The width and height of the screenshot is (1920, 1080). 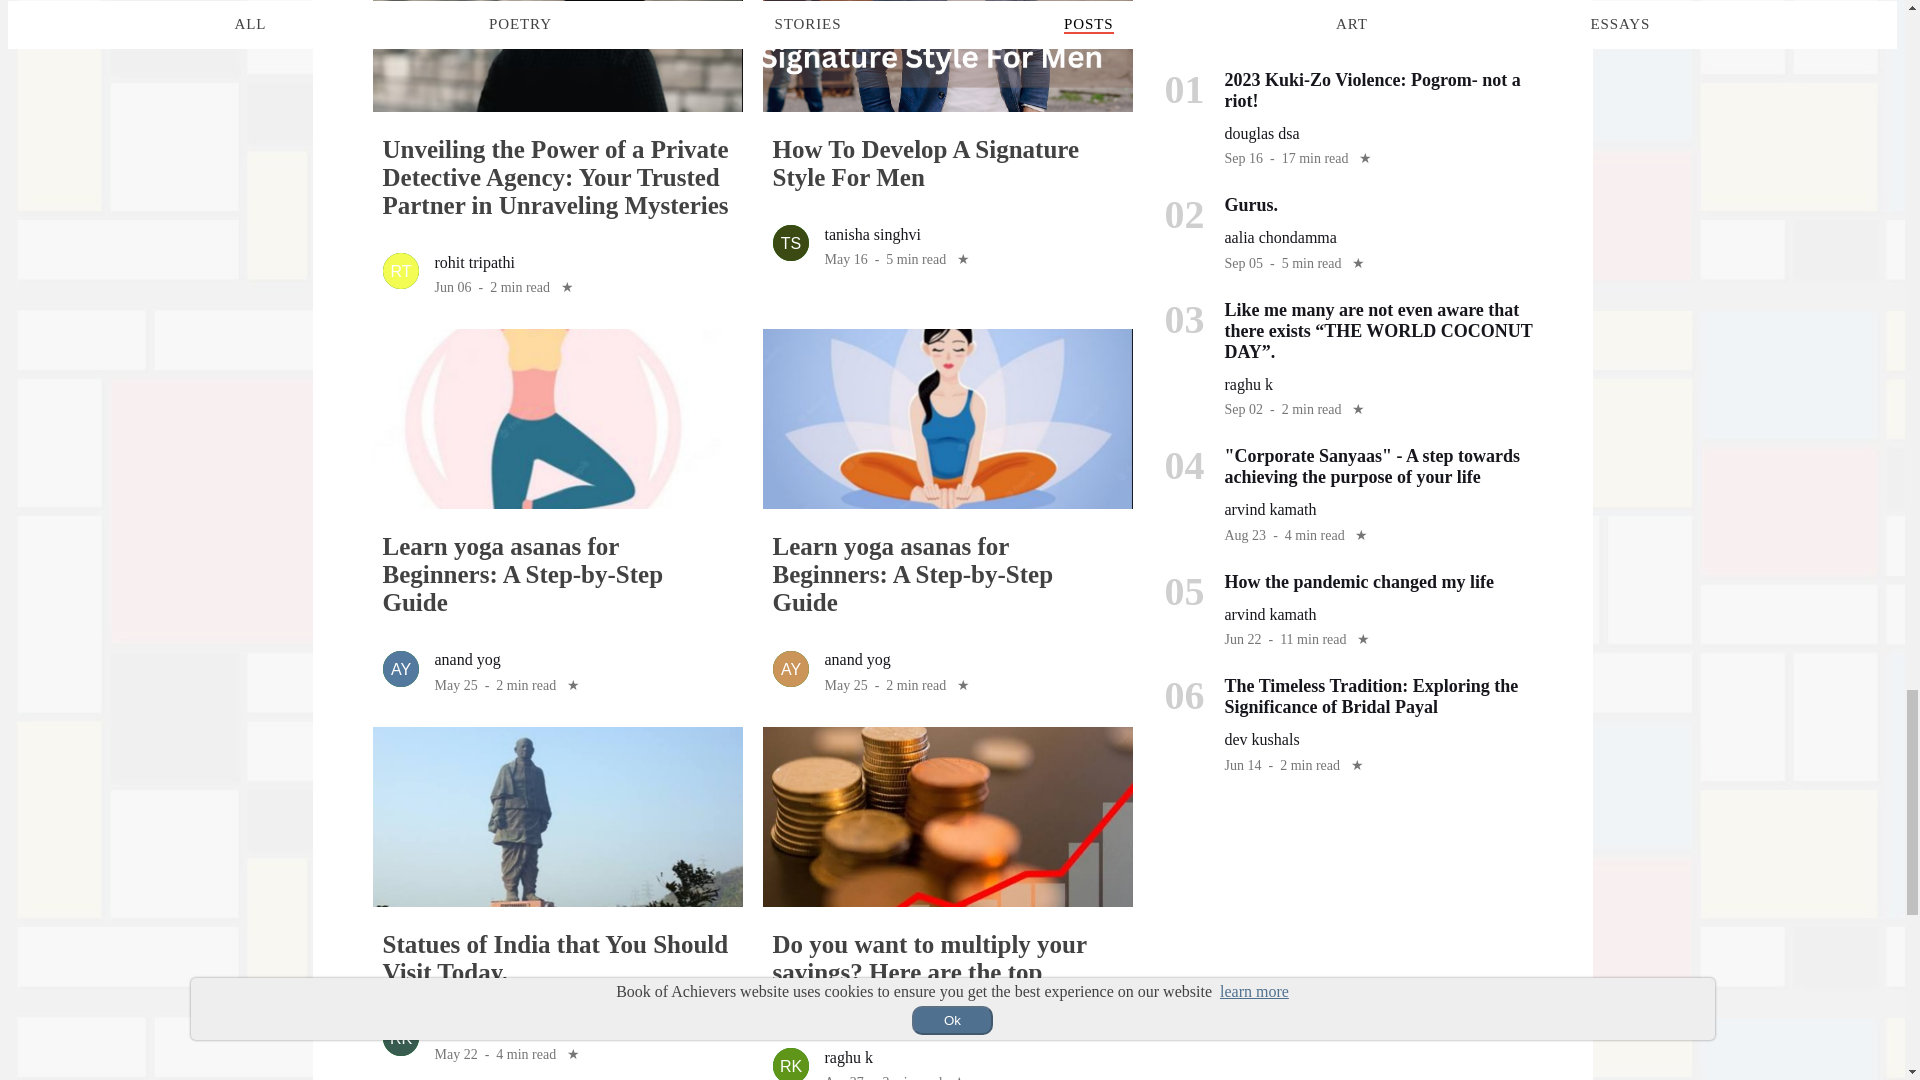 I want to click on Posts by anand yog, so click(x=466, y=660).